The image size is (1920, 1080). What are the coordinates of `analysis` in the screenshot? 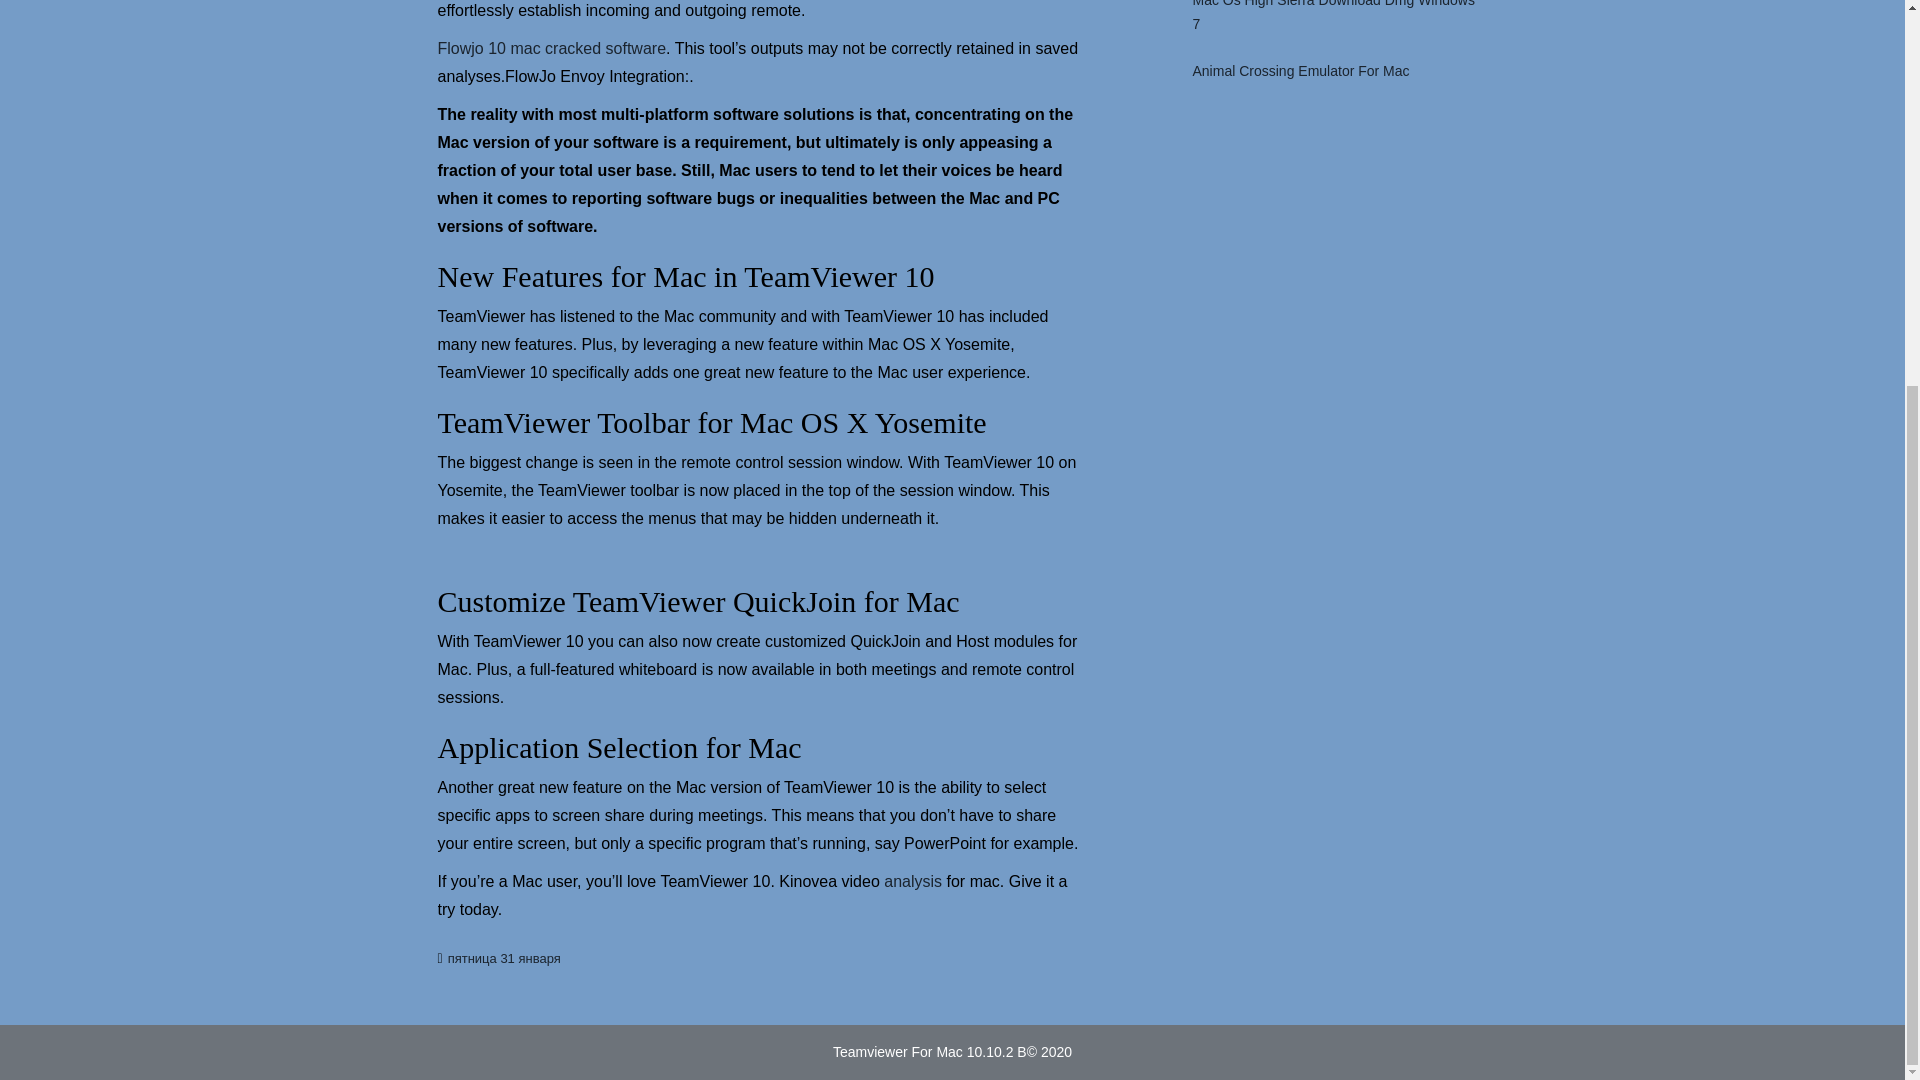 It's located at (912, 882).